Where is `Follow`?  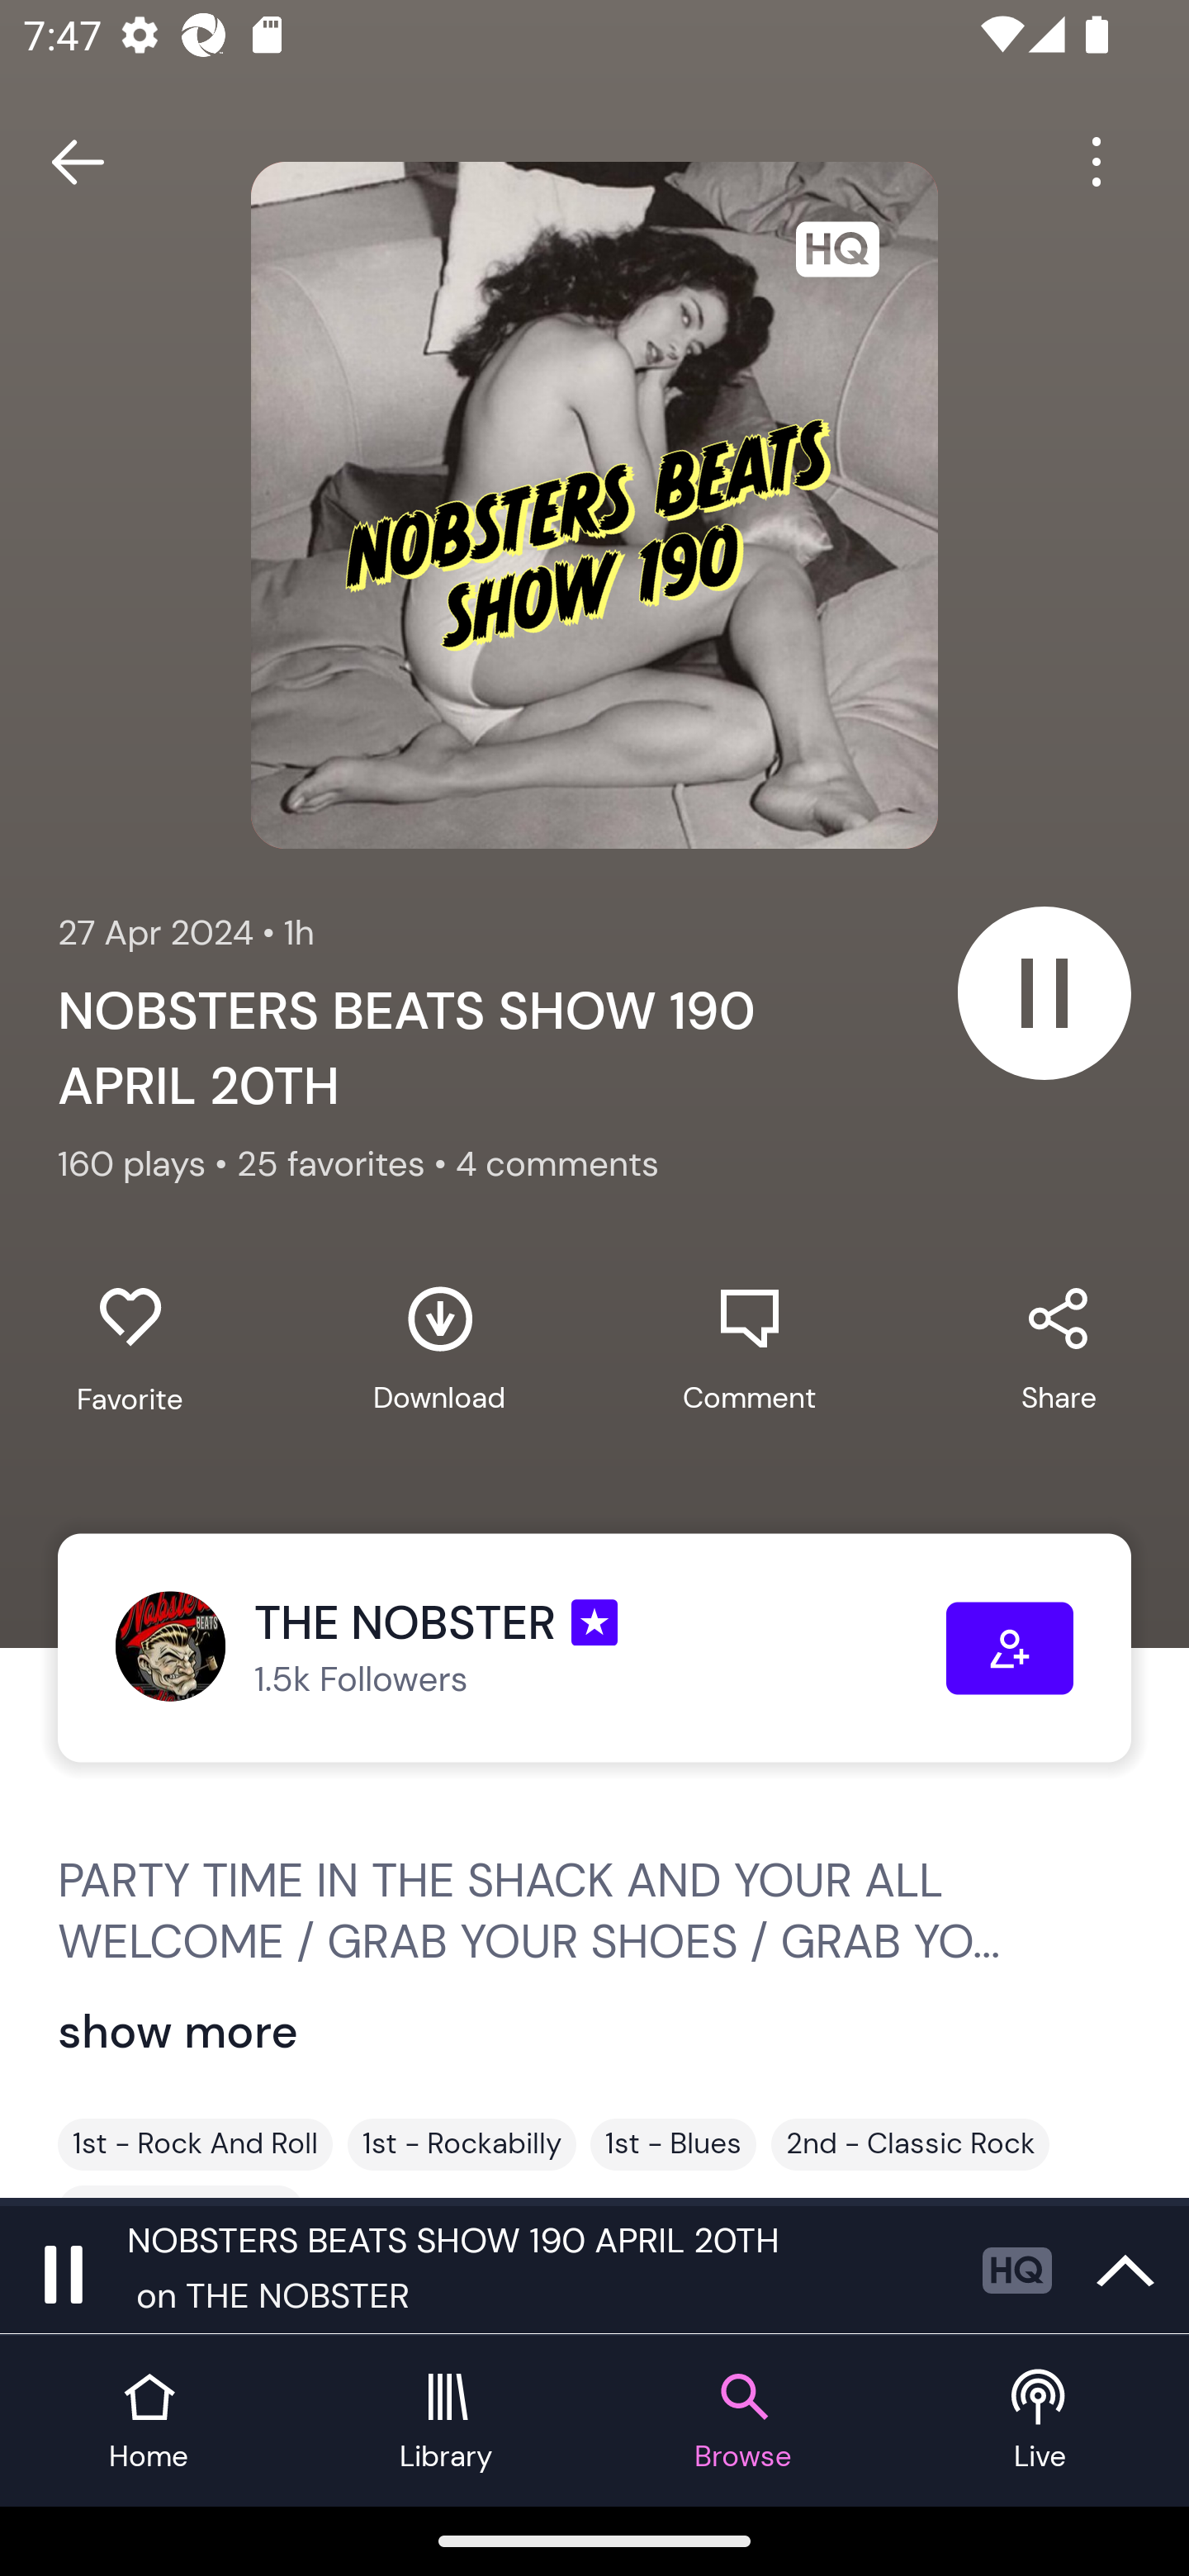
Follow is located at coordinates (1010, 1648).